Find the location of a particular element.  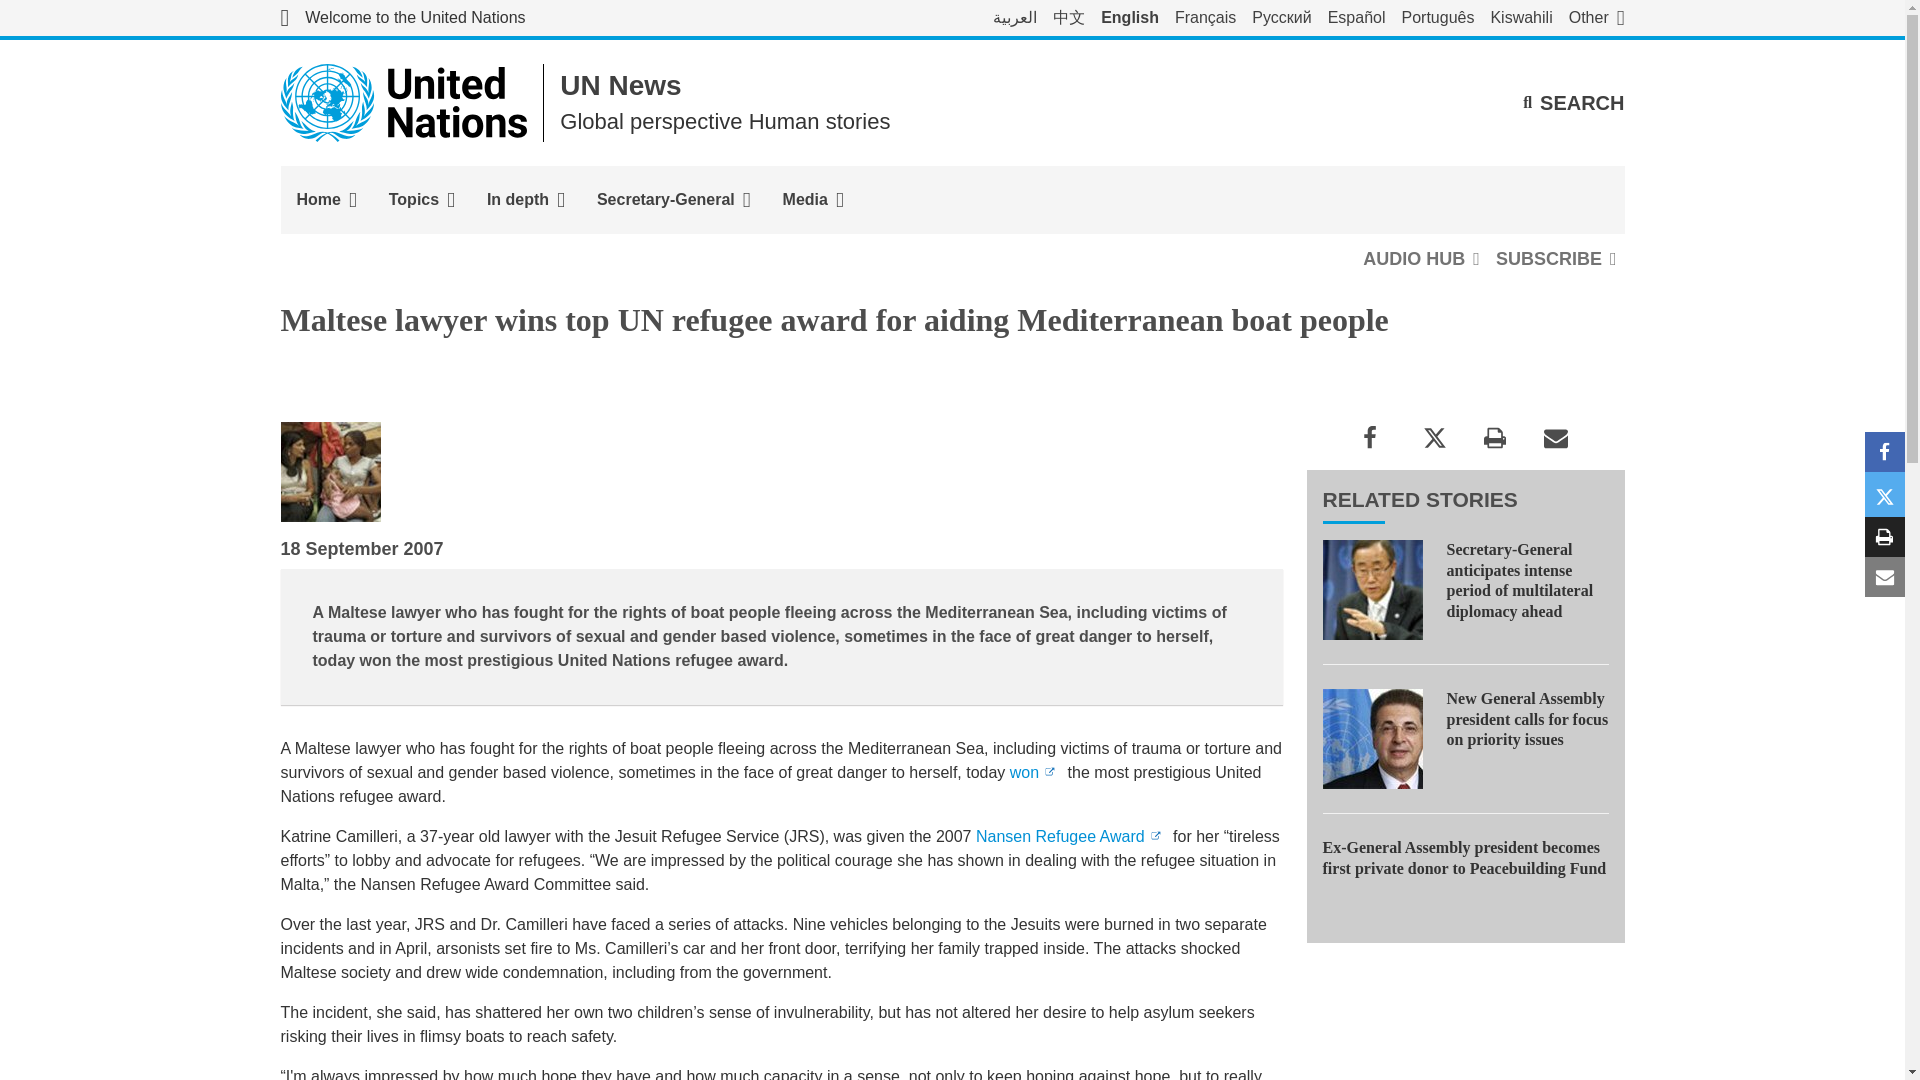

Other is located at coordinates (1596, 18).